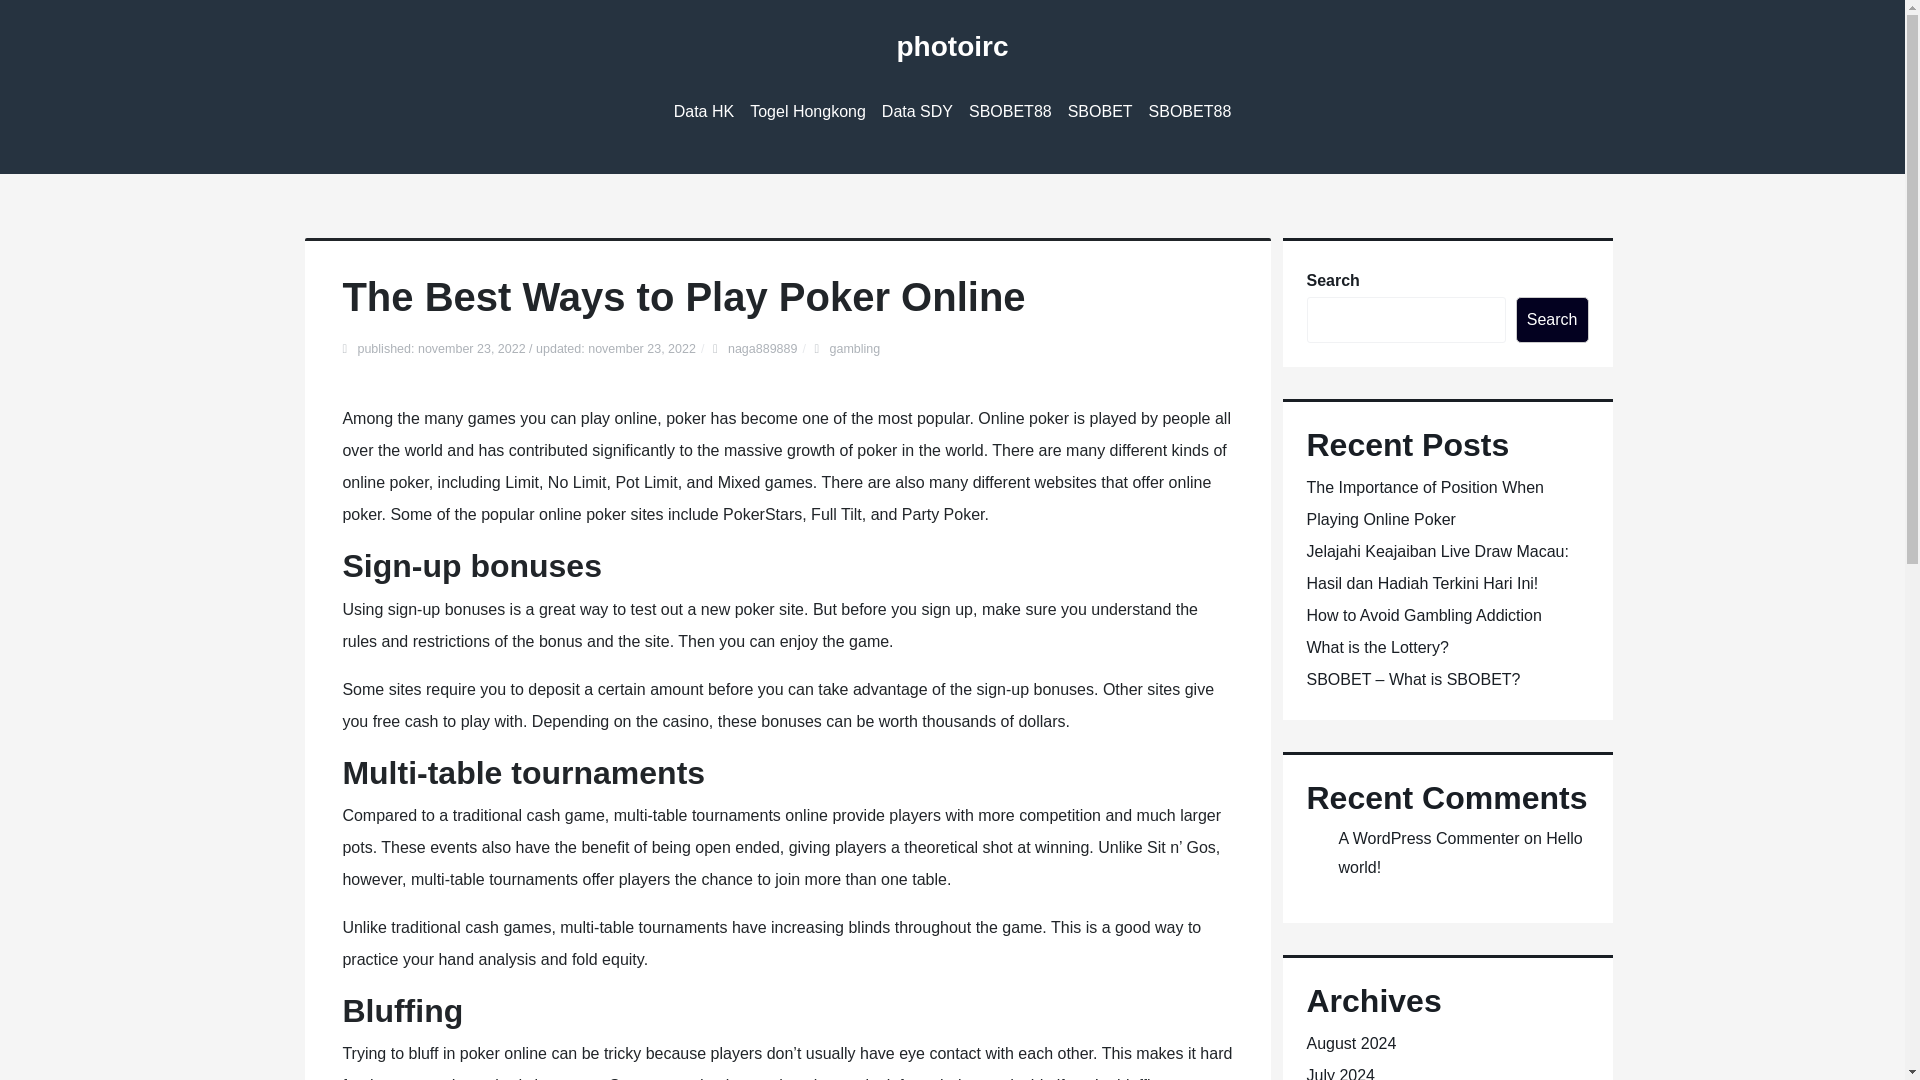  I want to click on Data SDY, so click(917, 112).